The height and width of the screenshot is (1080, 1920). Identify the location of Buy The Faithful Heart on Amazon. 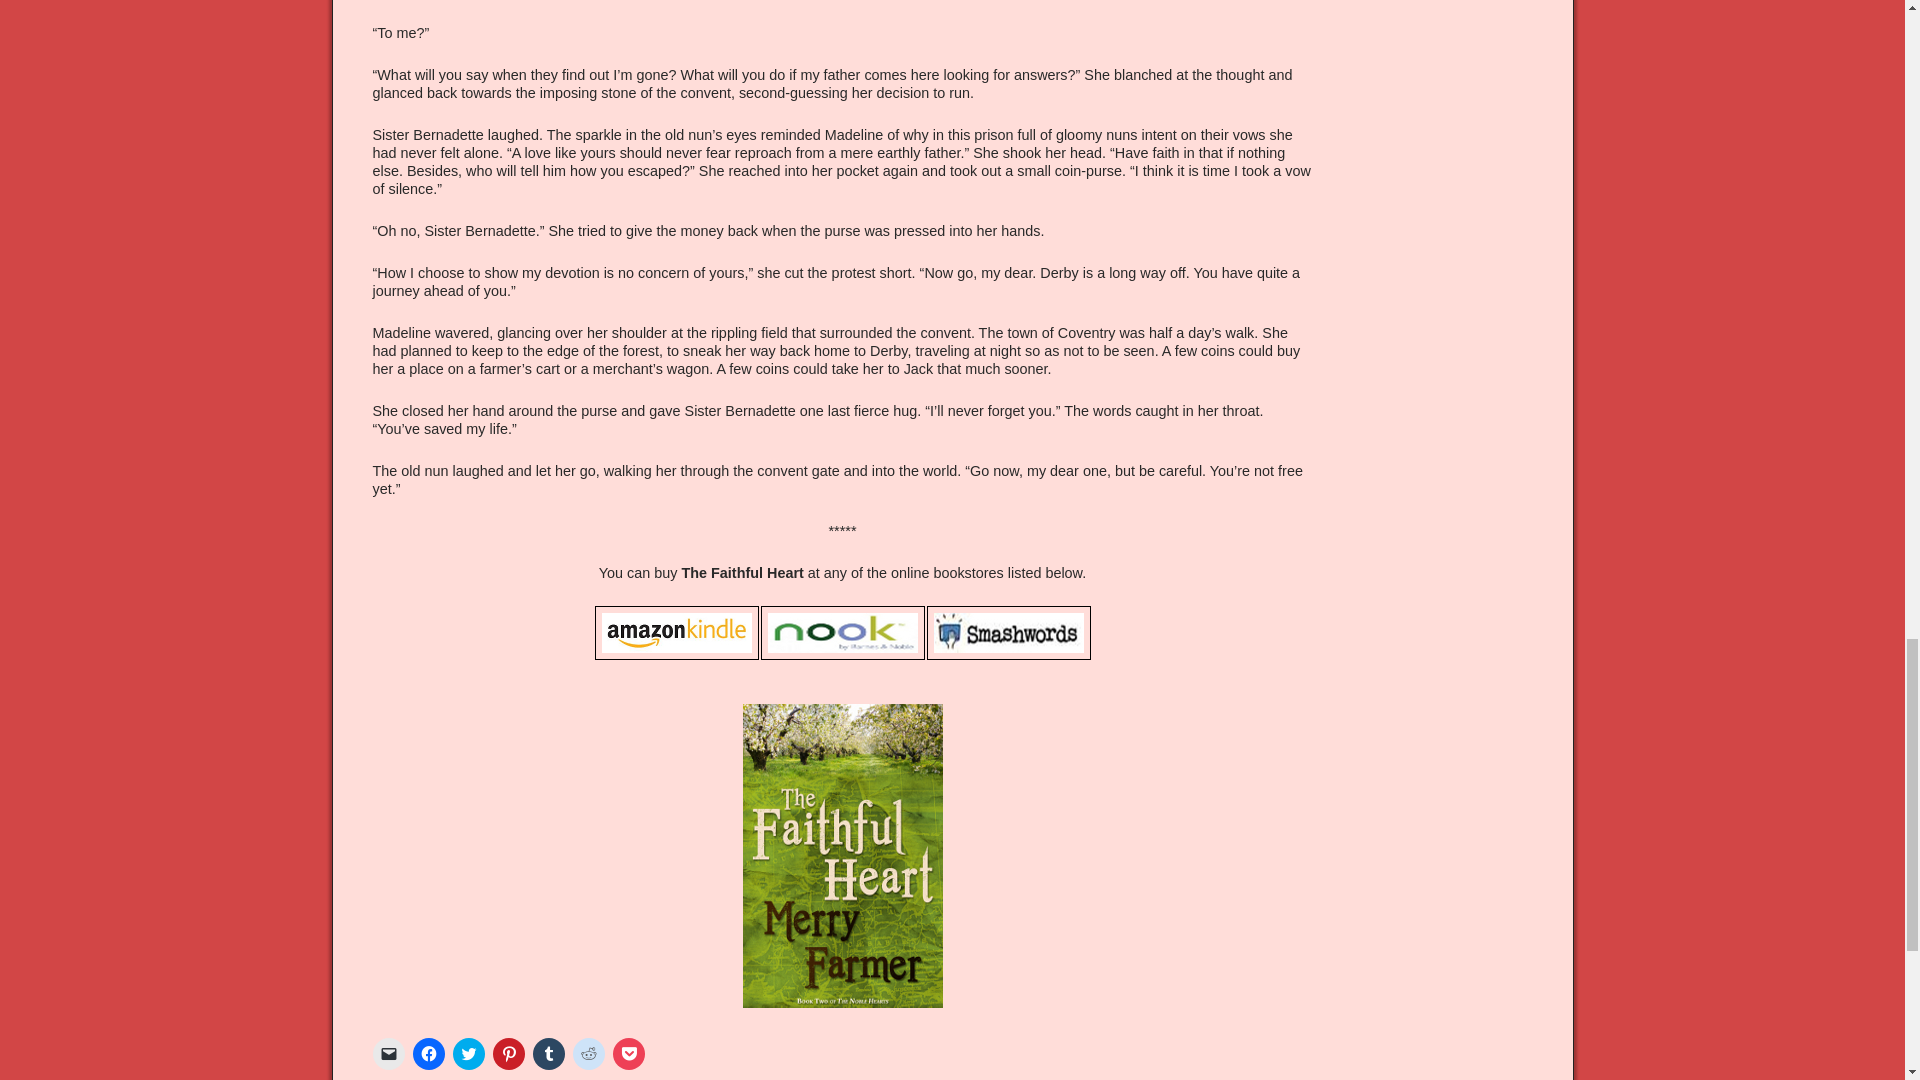
(676, 632).